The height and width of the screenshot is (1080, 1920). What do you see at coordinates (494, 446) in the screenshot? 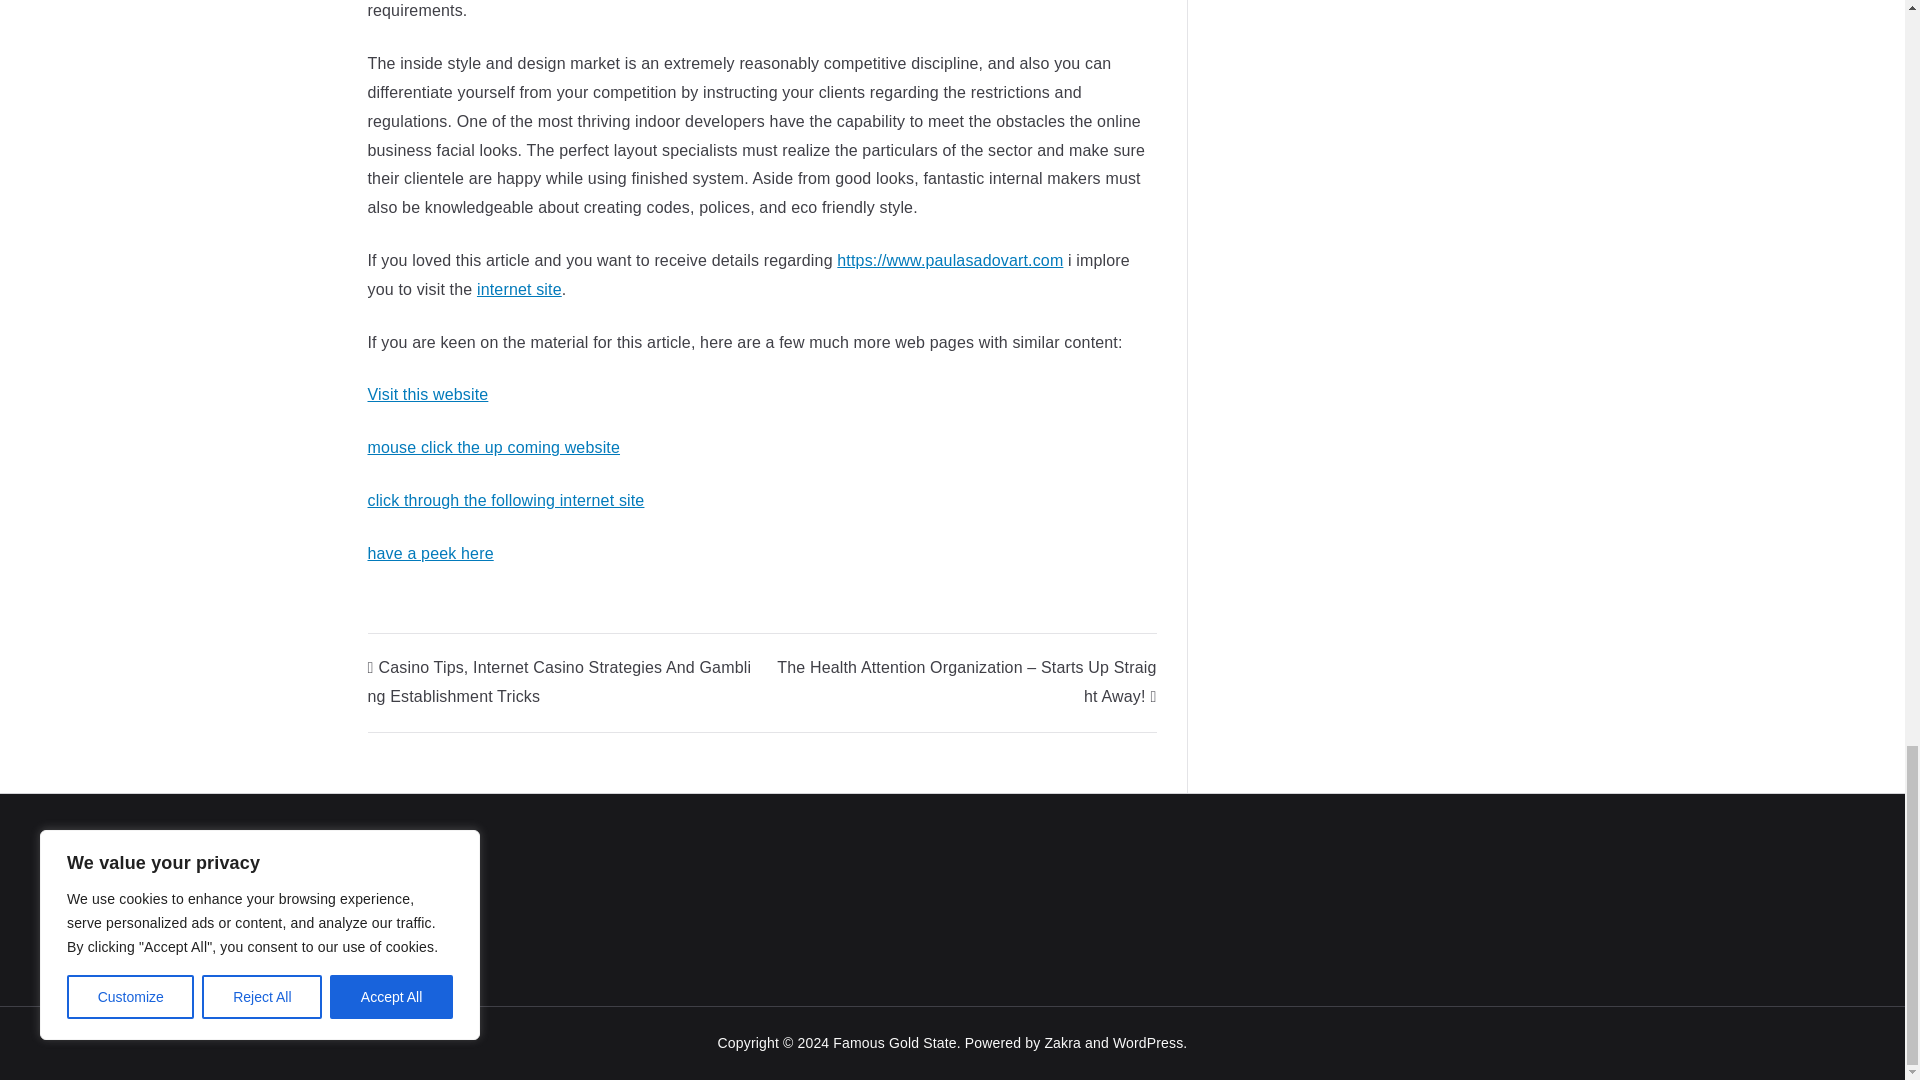
I see `mouse click the up coming website` at bounding box center [494, 446].